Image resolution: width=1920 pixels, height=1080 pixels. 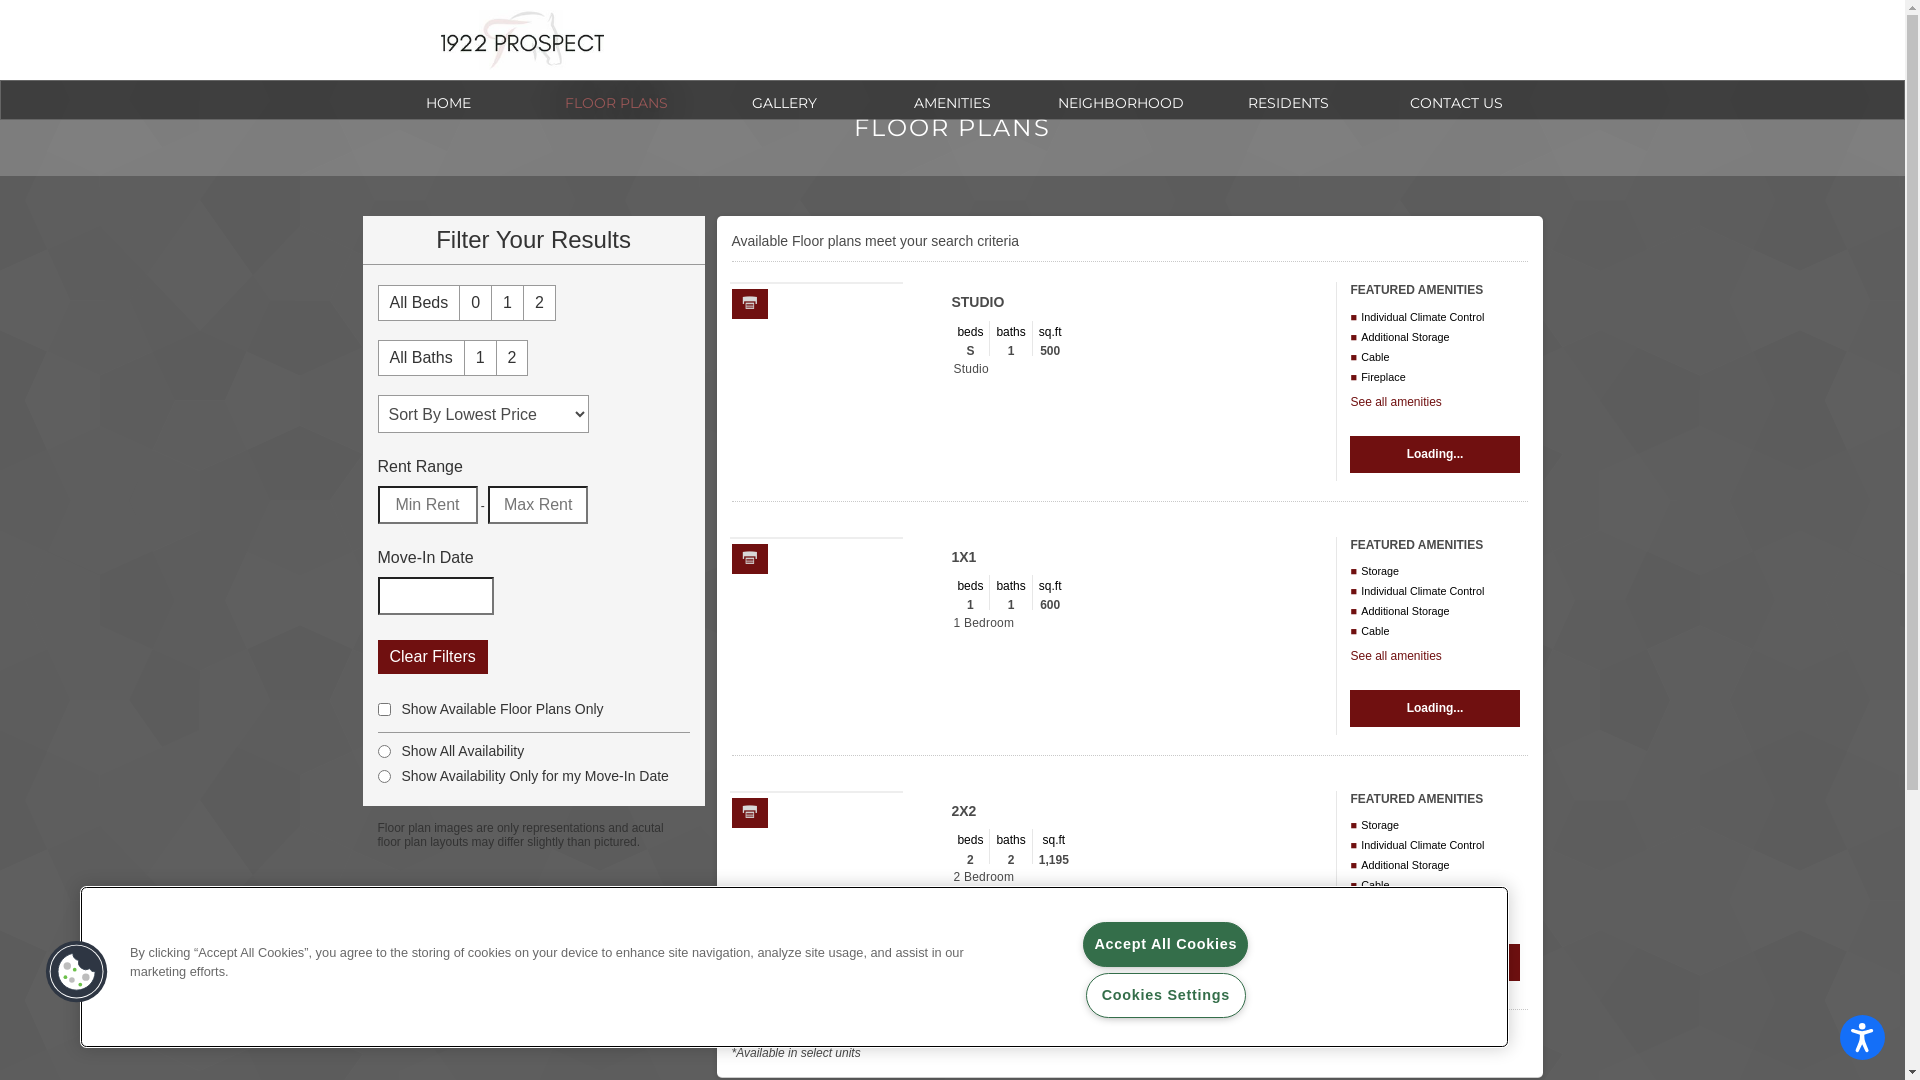 What do you see at coordinates (433, 657) in the screenshot?
I see `Clear Filters` at bounding box center [433, 657].